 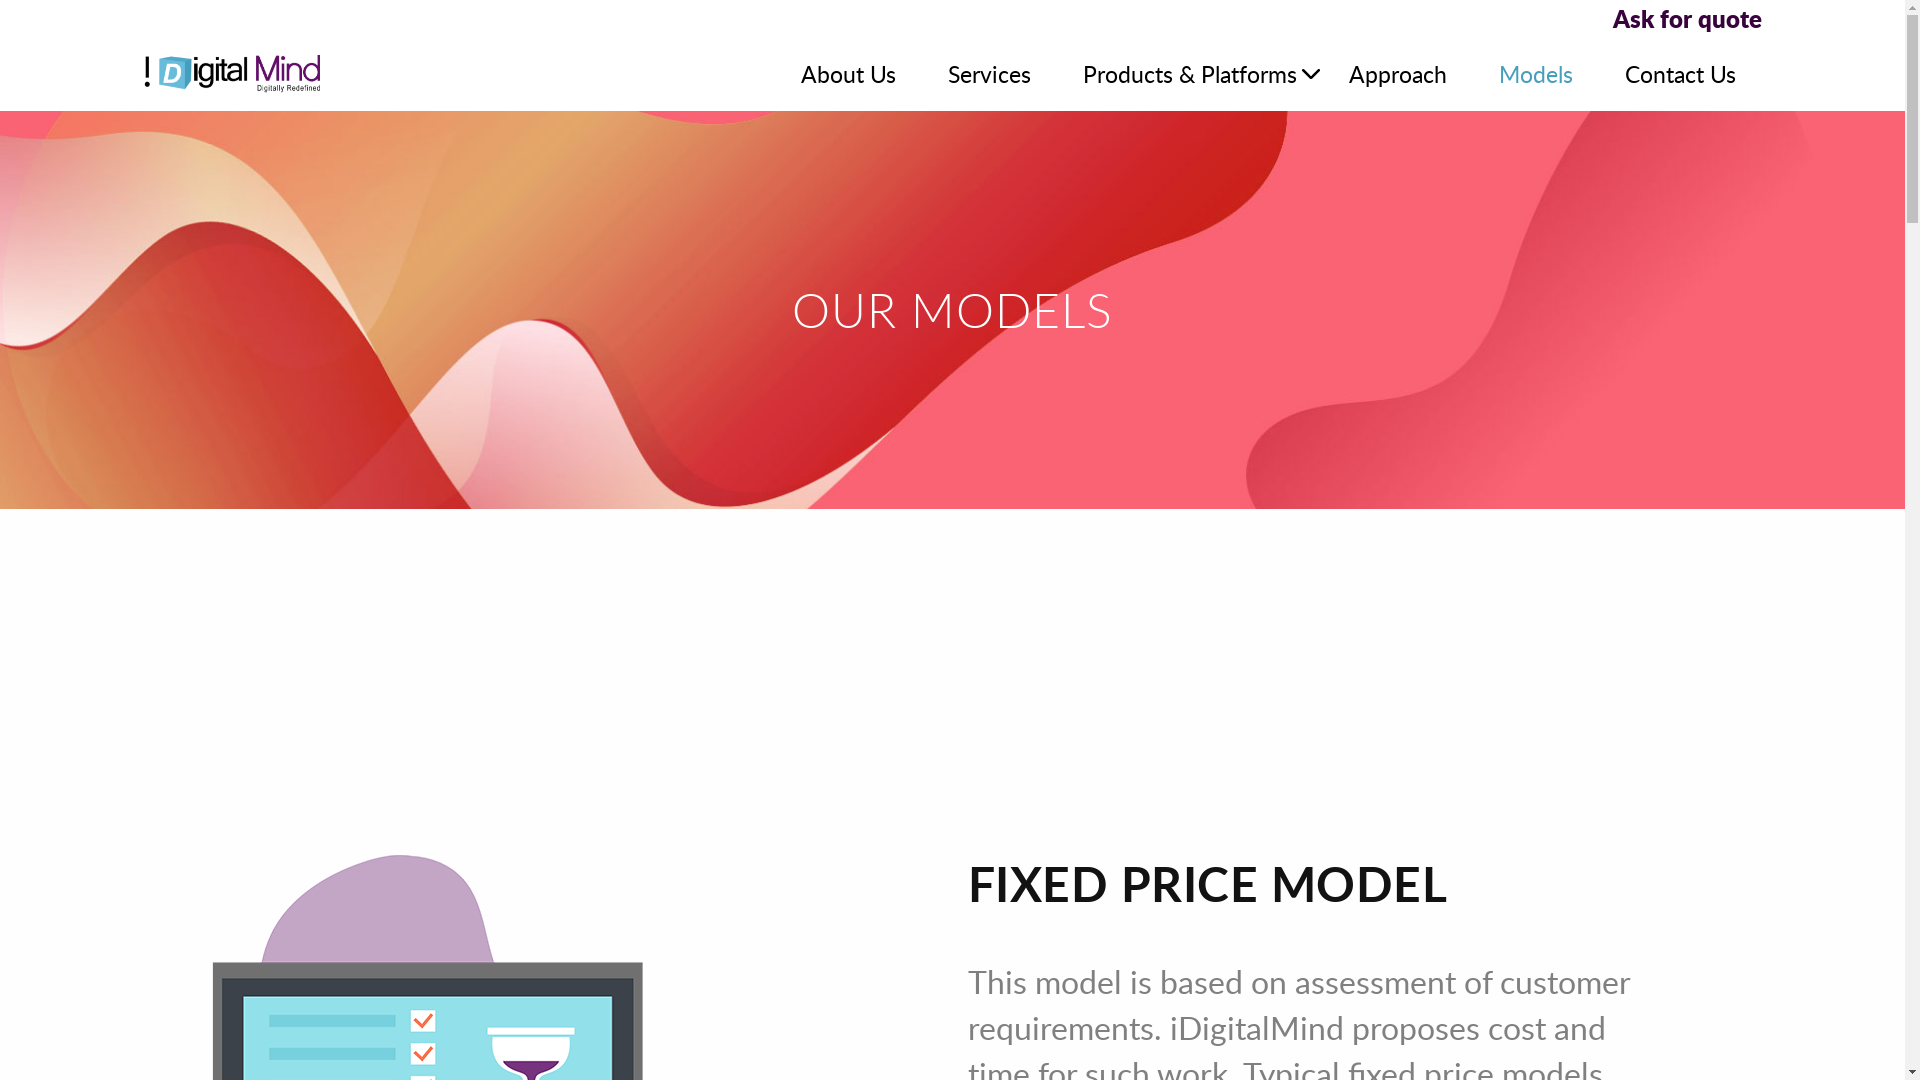 What do you see at coordinates (990, 74) in the screenshot?
I see `Services` at bounding box center [990, 74].